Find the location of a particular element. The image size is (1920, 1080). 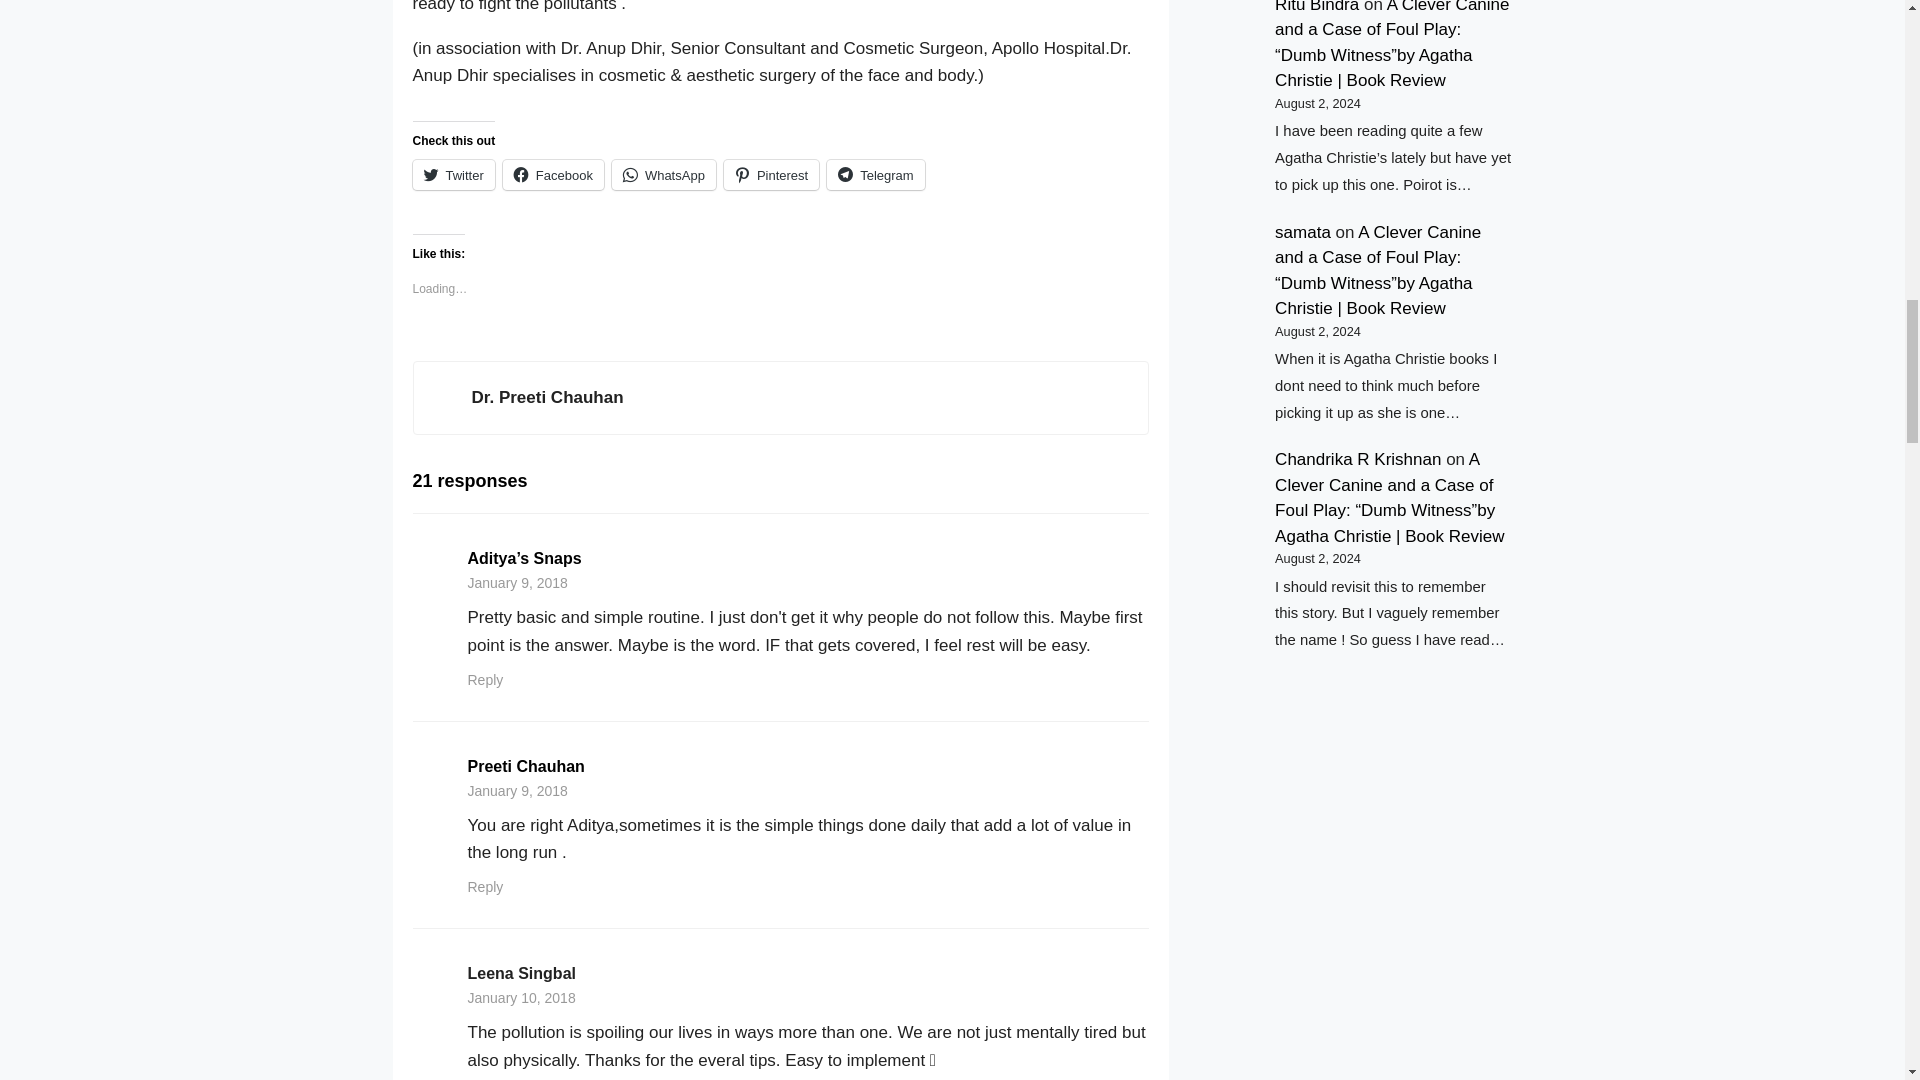

Pinterest is located at coordinates (771, 174).